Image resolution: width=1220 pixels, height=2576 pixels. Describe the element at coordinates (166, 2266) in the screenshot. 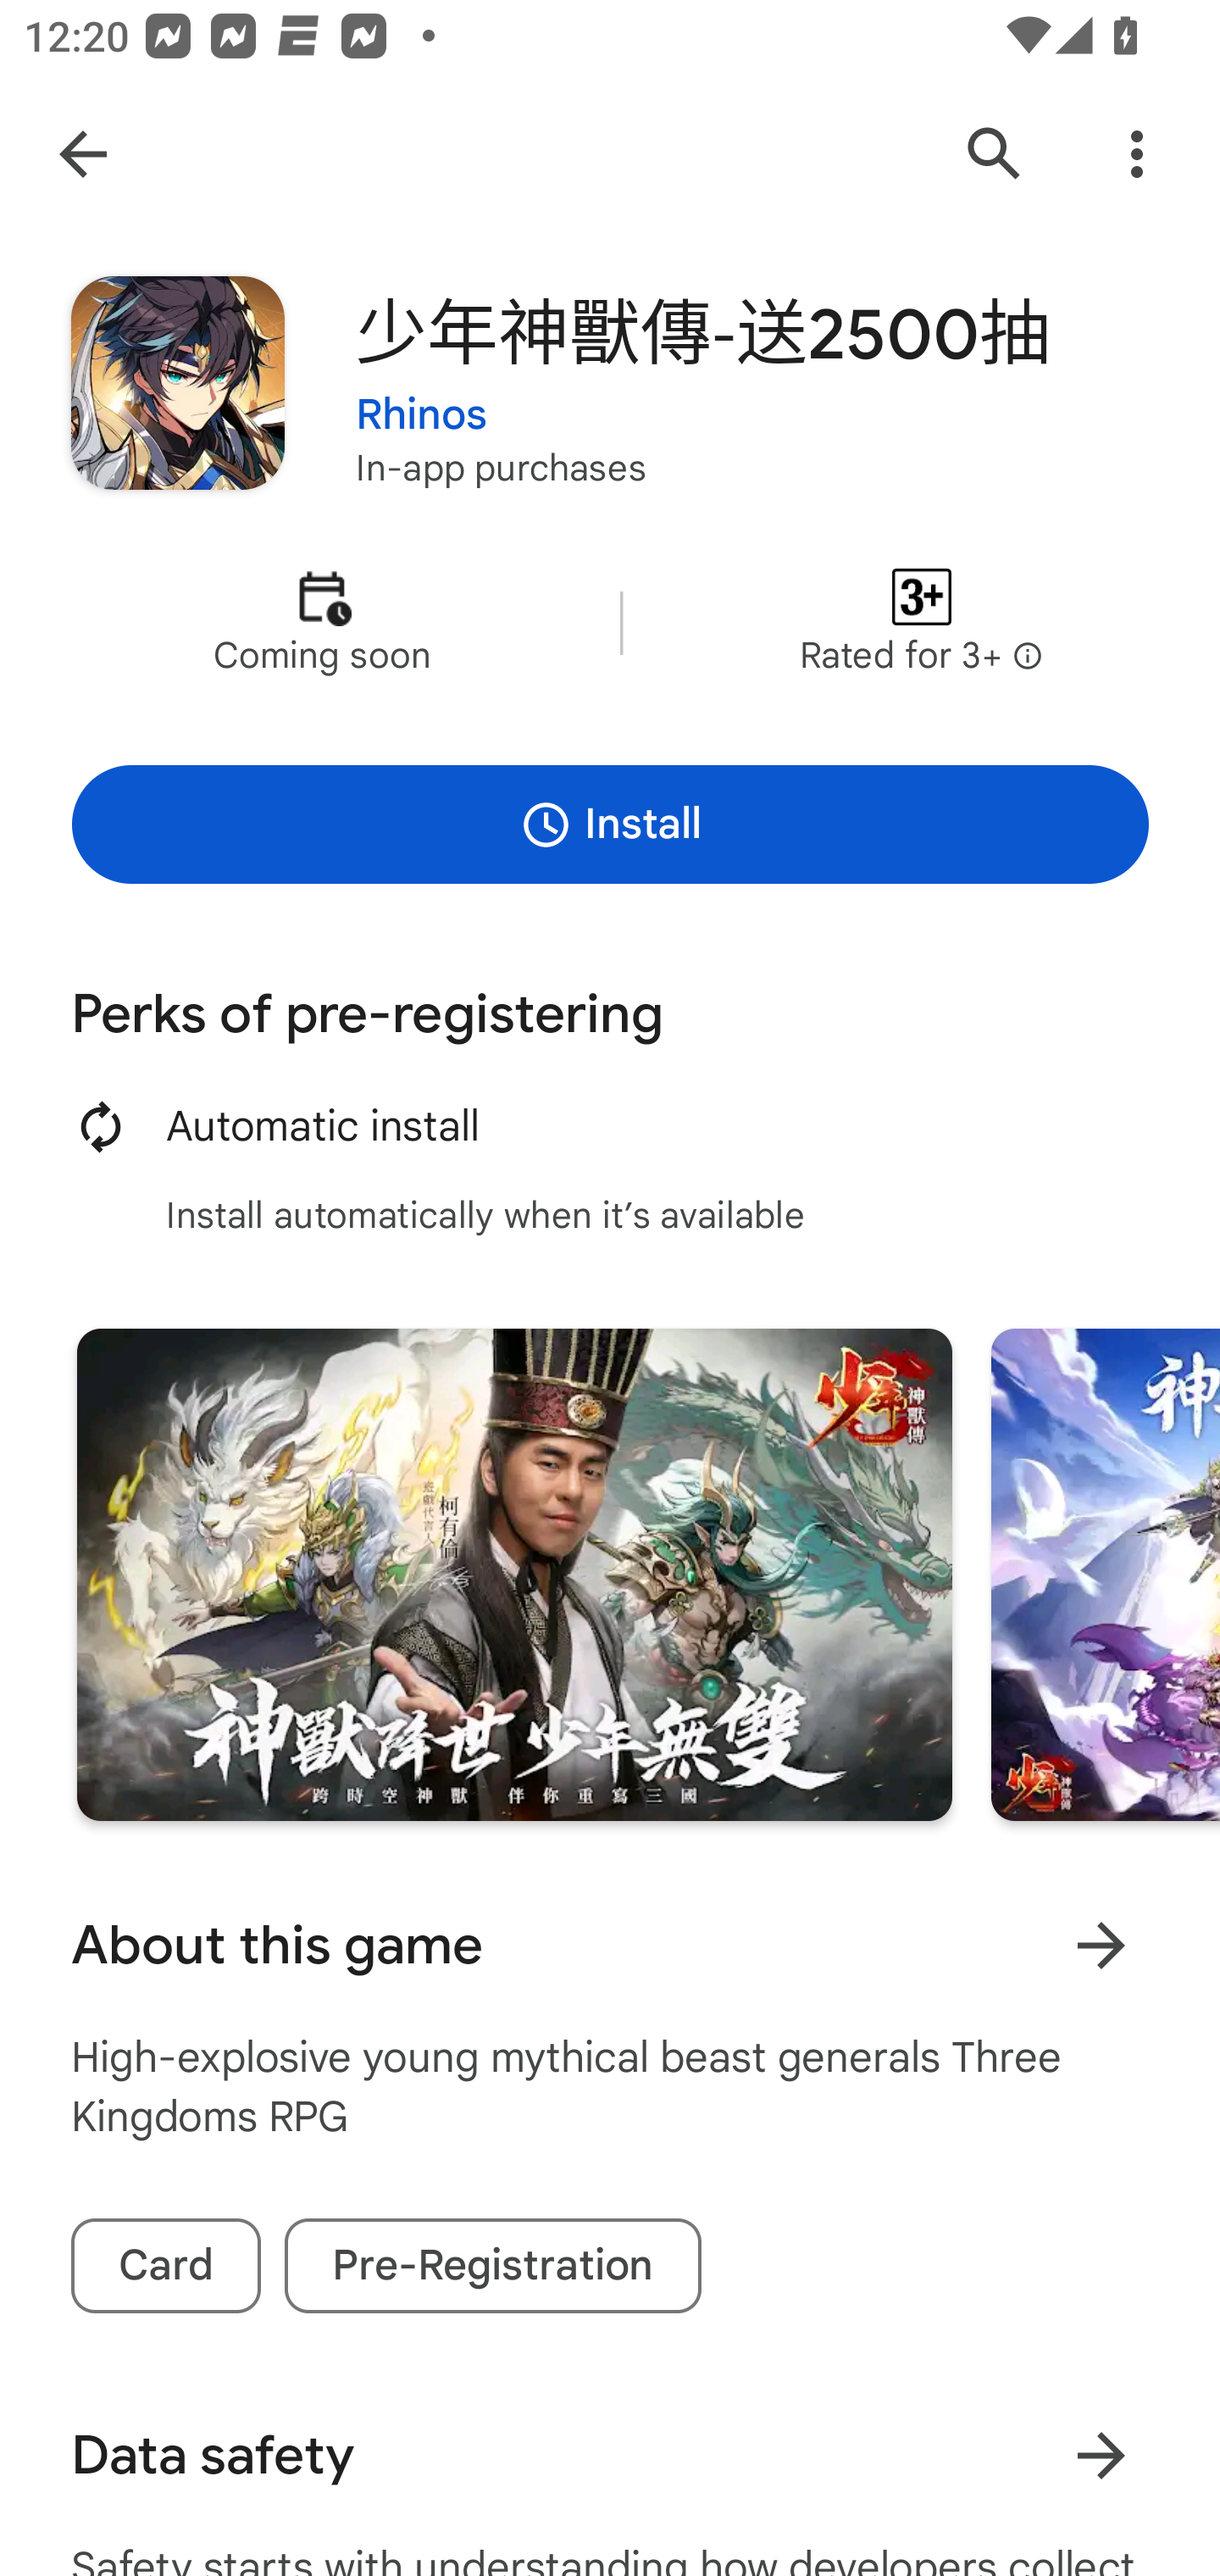

I see `Card tag` at that location.